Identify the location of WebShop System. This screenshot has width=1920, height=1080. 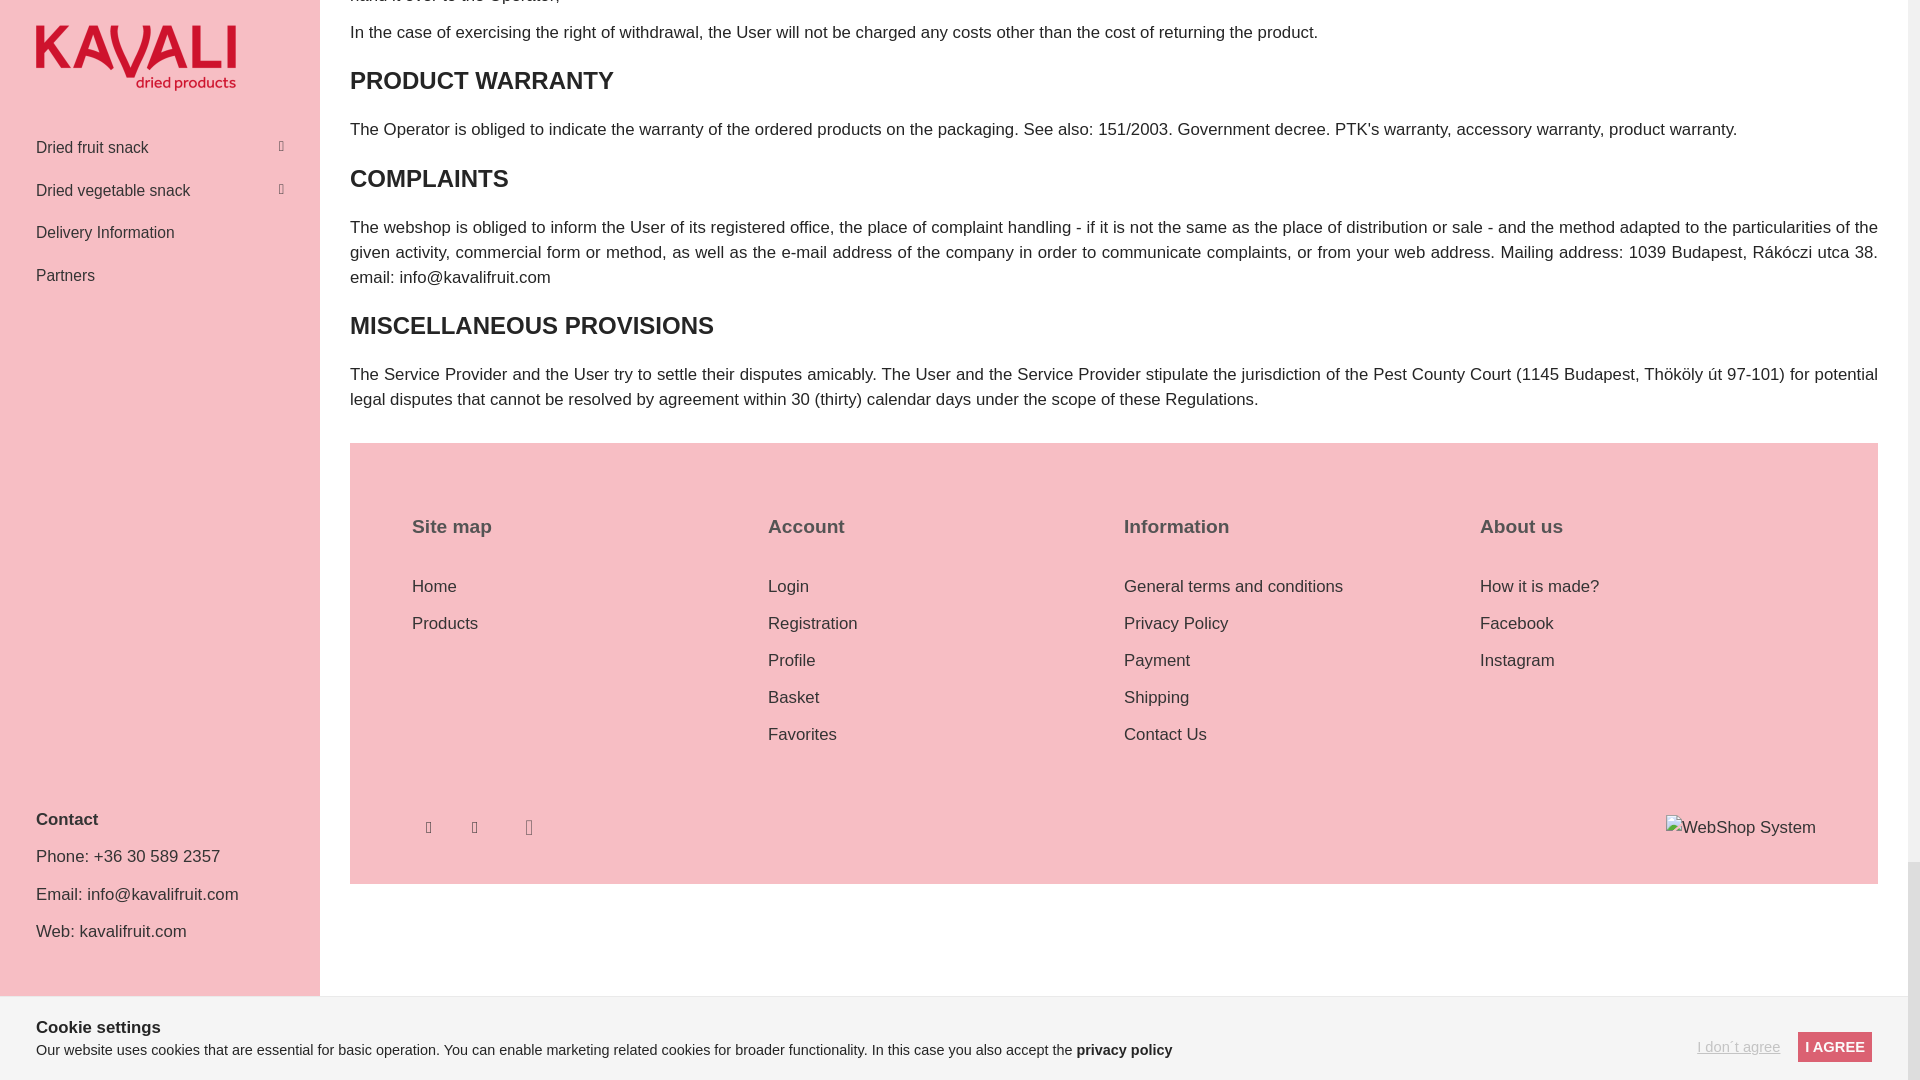
(1741, 826).